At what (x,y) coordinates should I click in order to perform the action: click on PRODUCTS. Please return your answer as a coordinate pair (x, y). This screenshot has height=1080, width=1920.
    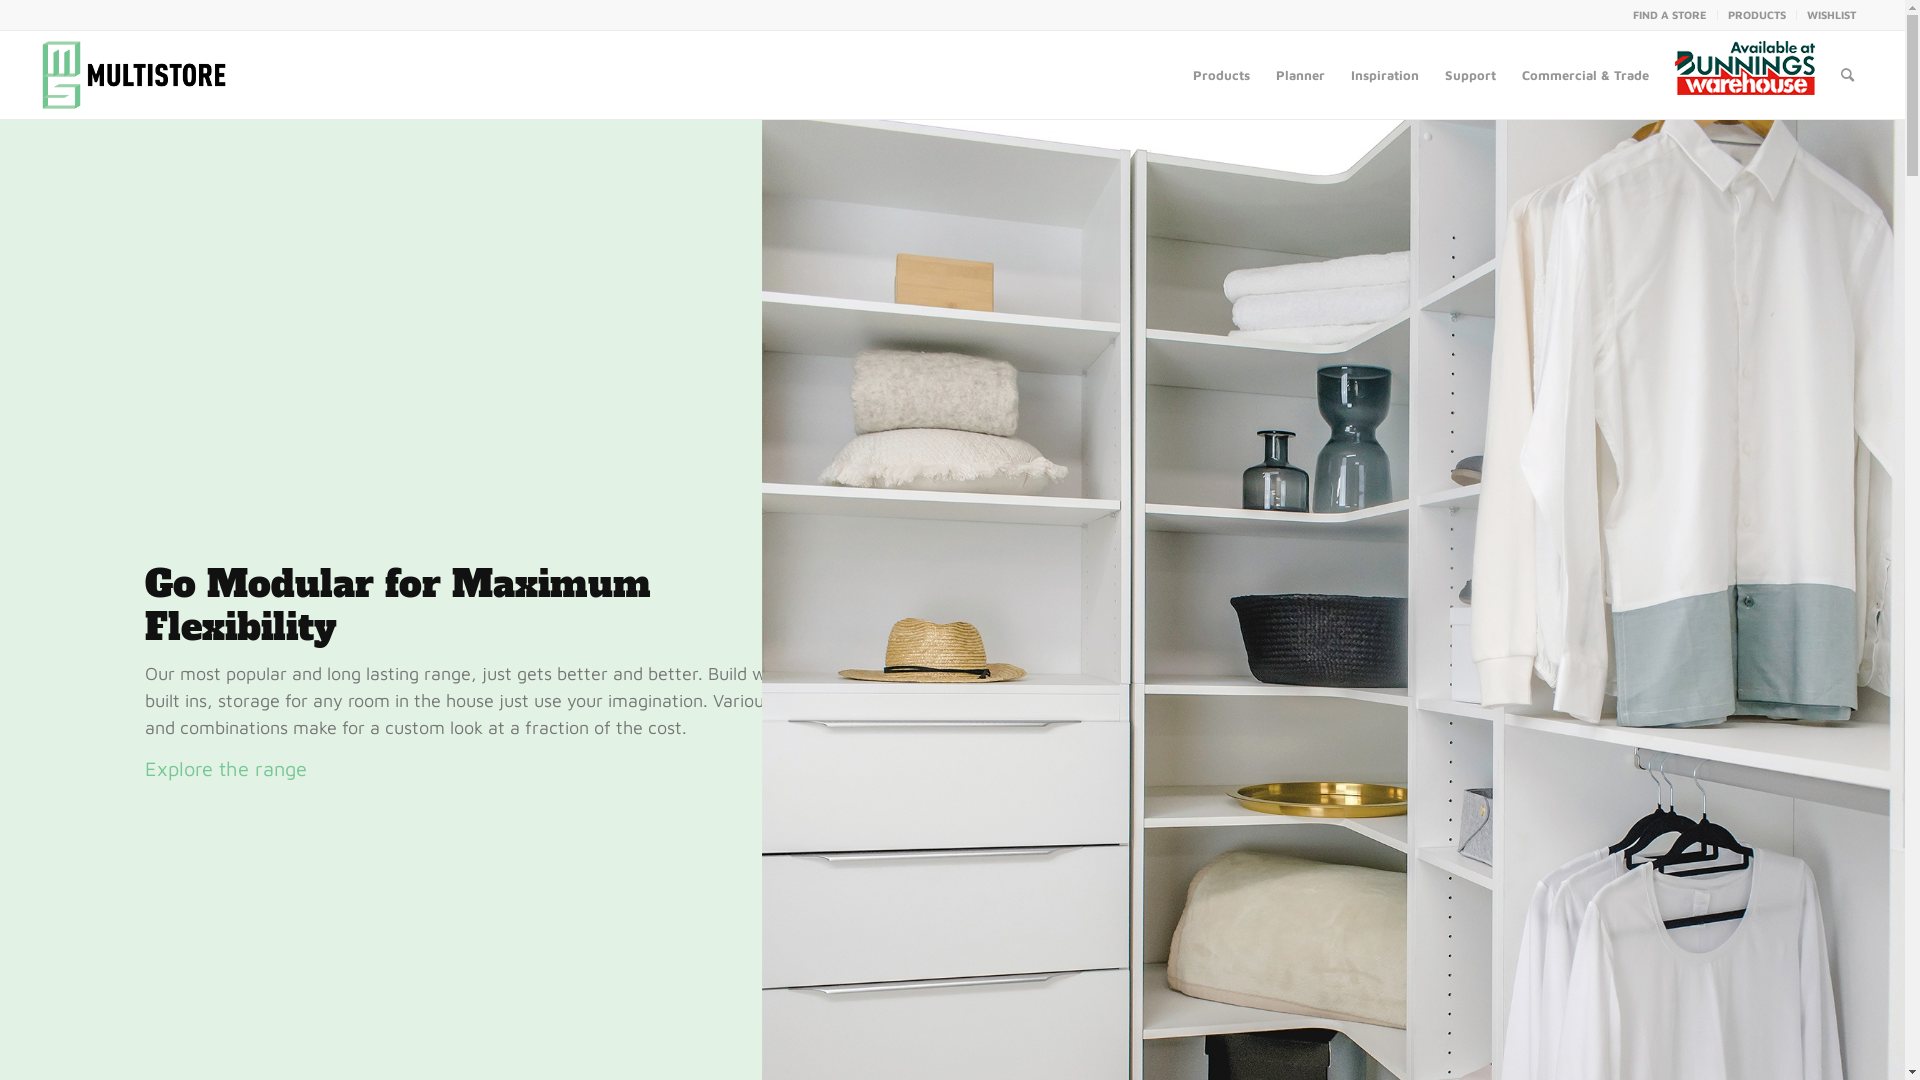
    Looking at the image, I should click on (1757, 14).